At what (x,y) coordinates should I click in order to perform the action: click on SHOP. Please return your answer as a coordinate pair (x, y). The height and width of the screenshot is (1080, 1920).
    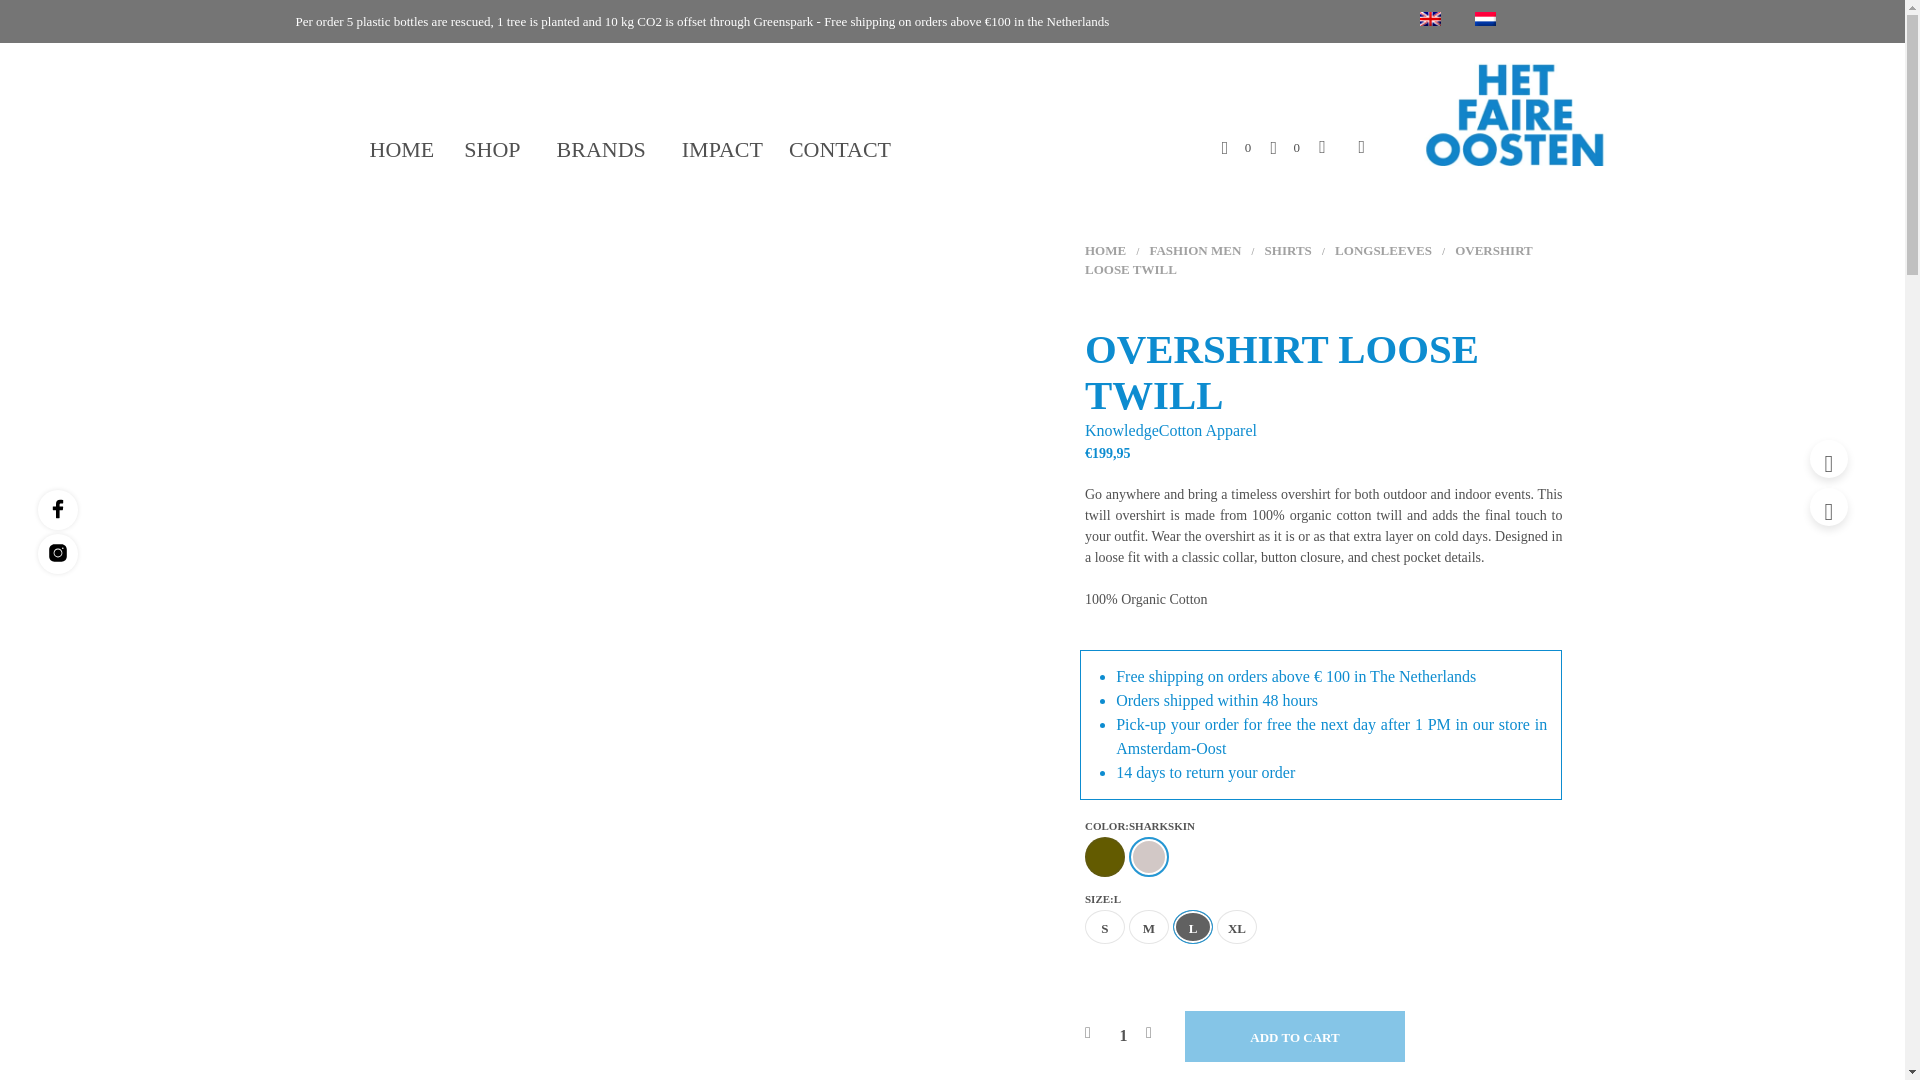
    Looking at the image, I should click on (494, 150).